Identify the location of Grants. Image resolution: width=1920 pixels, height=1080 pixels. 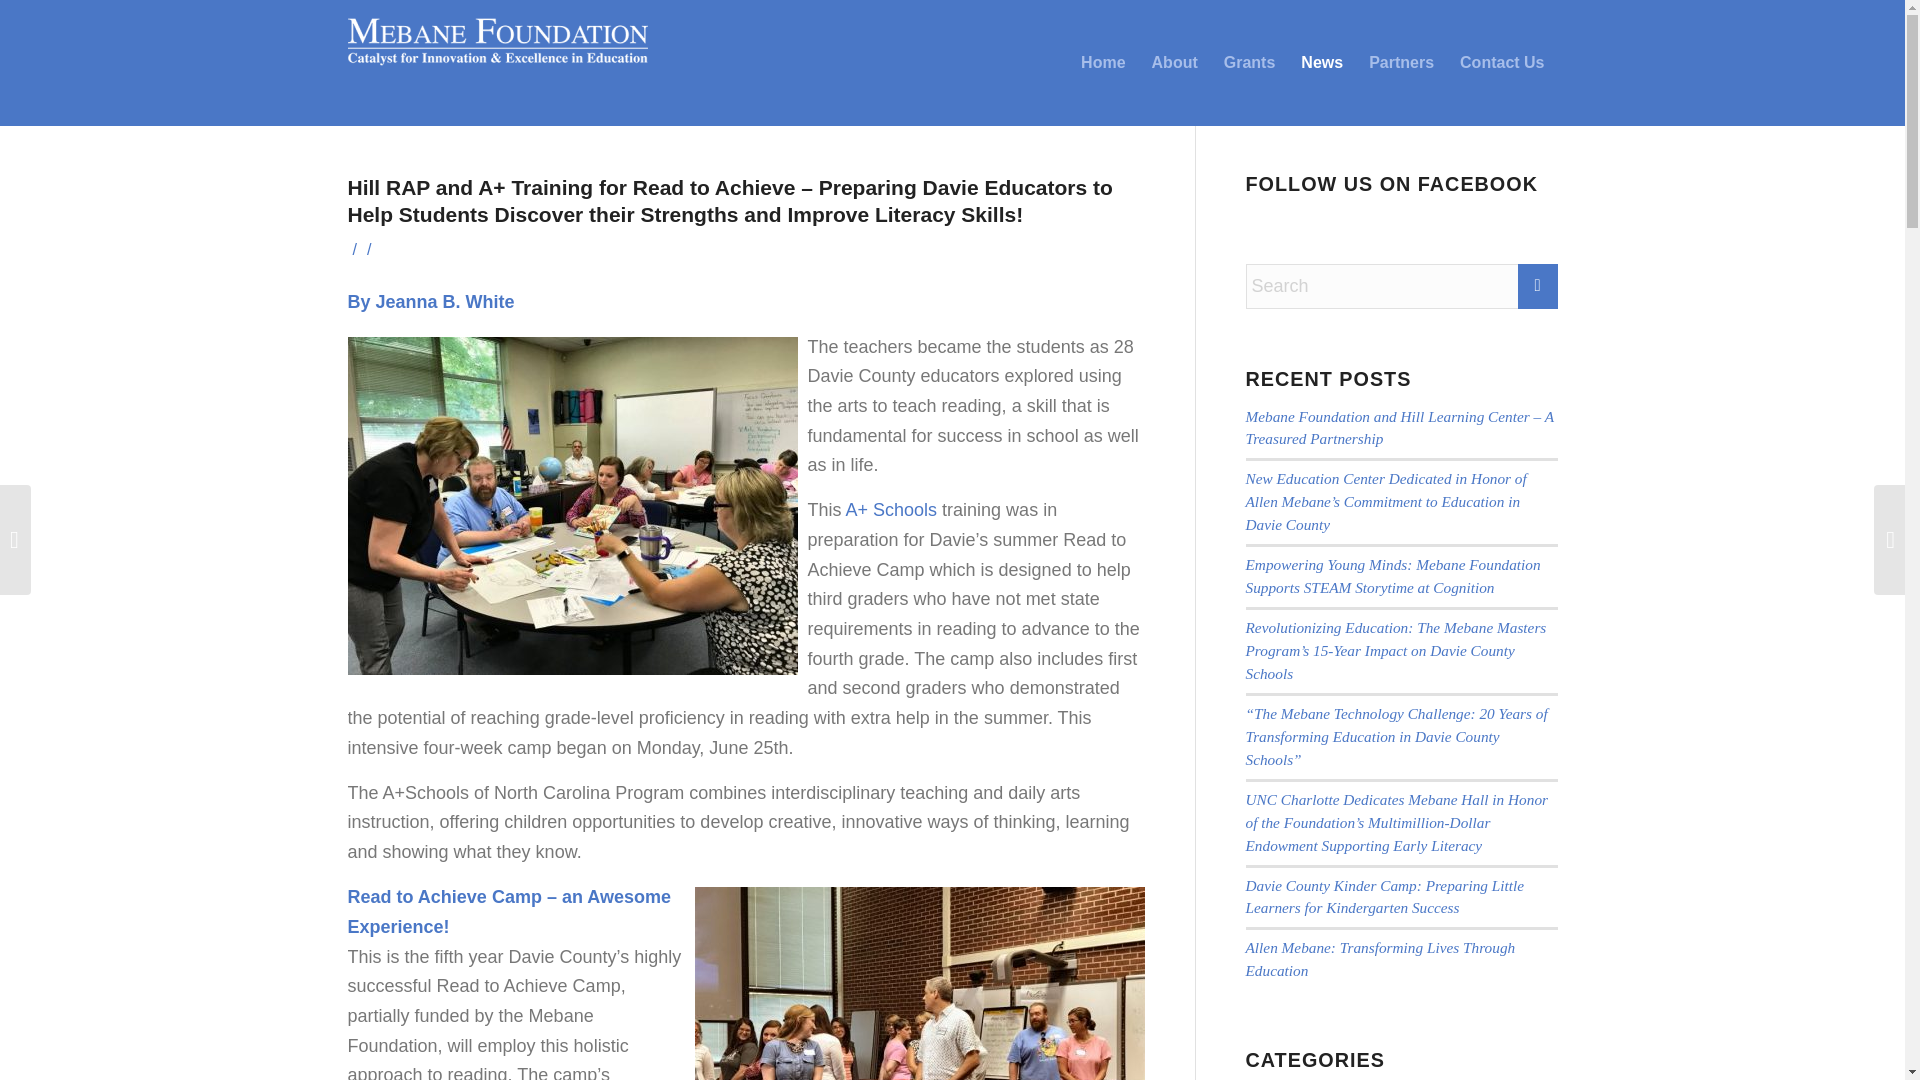
(1250, 63).